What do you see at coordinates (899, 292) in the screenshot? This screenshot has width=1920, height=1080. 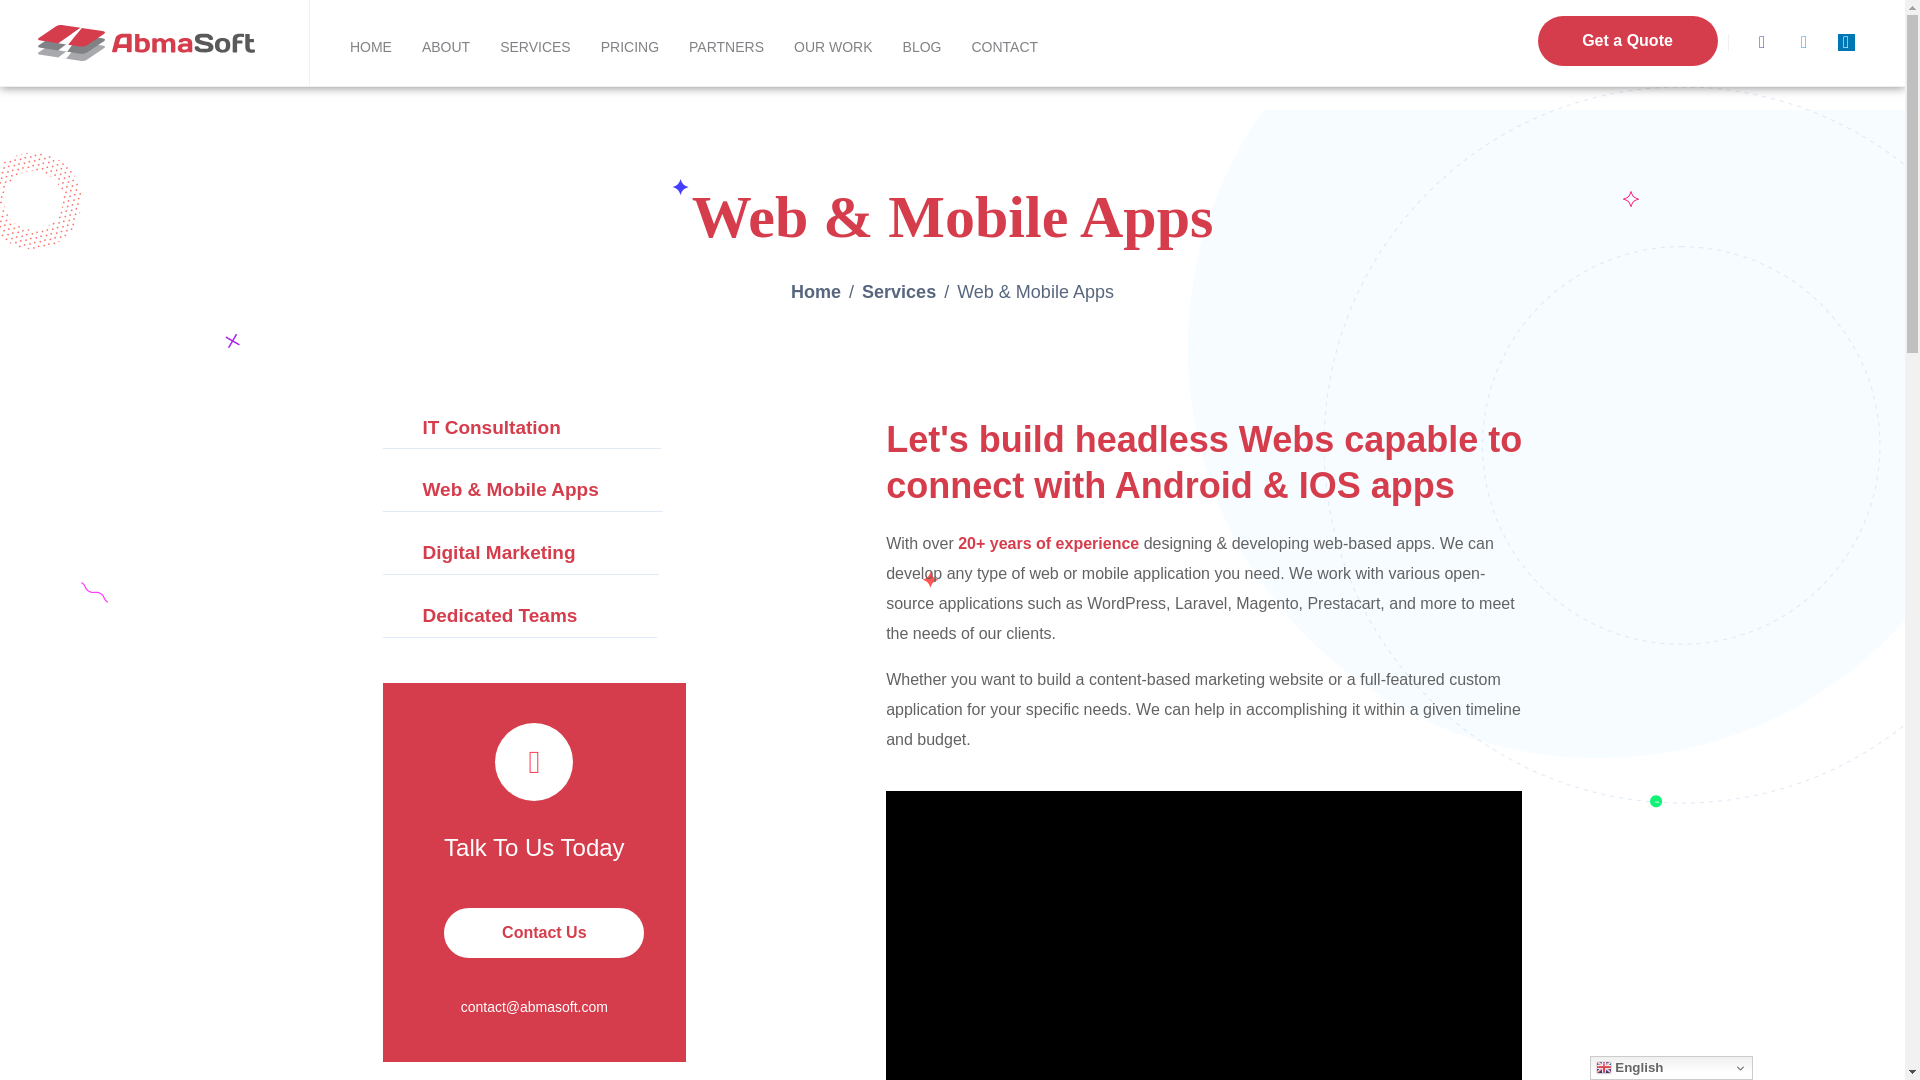 I see `Services` at bounding box center [899, 292].